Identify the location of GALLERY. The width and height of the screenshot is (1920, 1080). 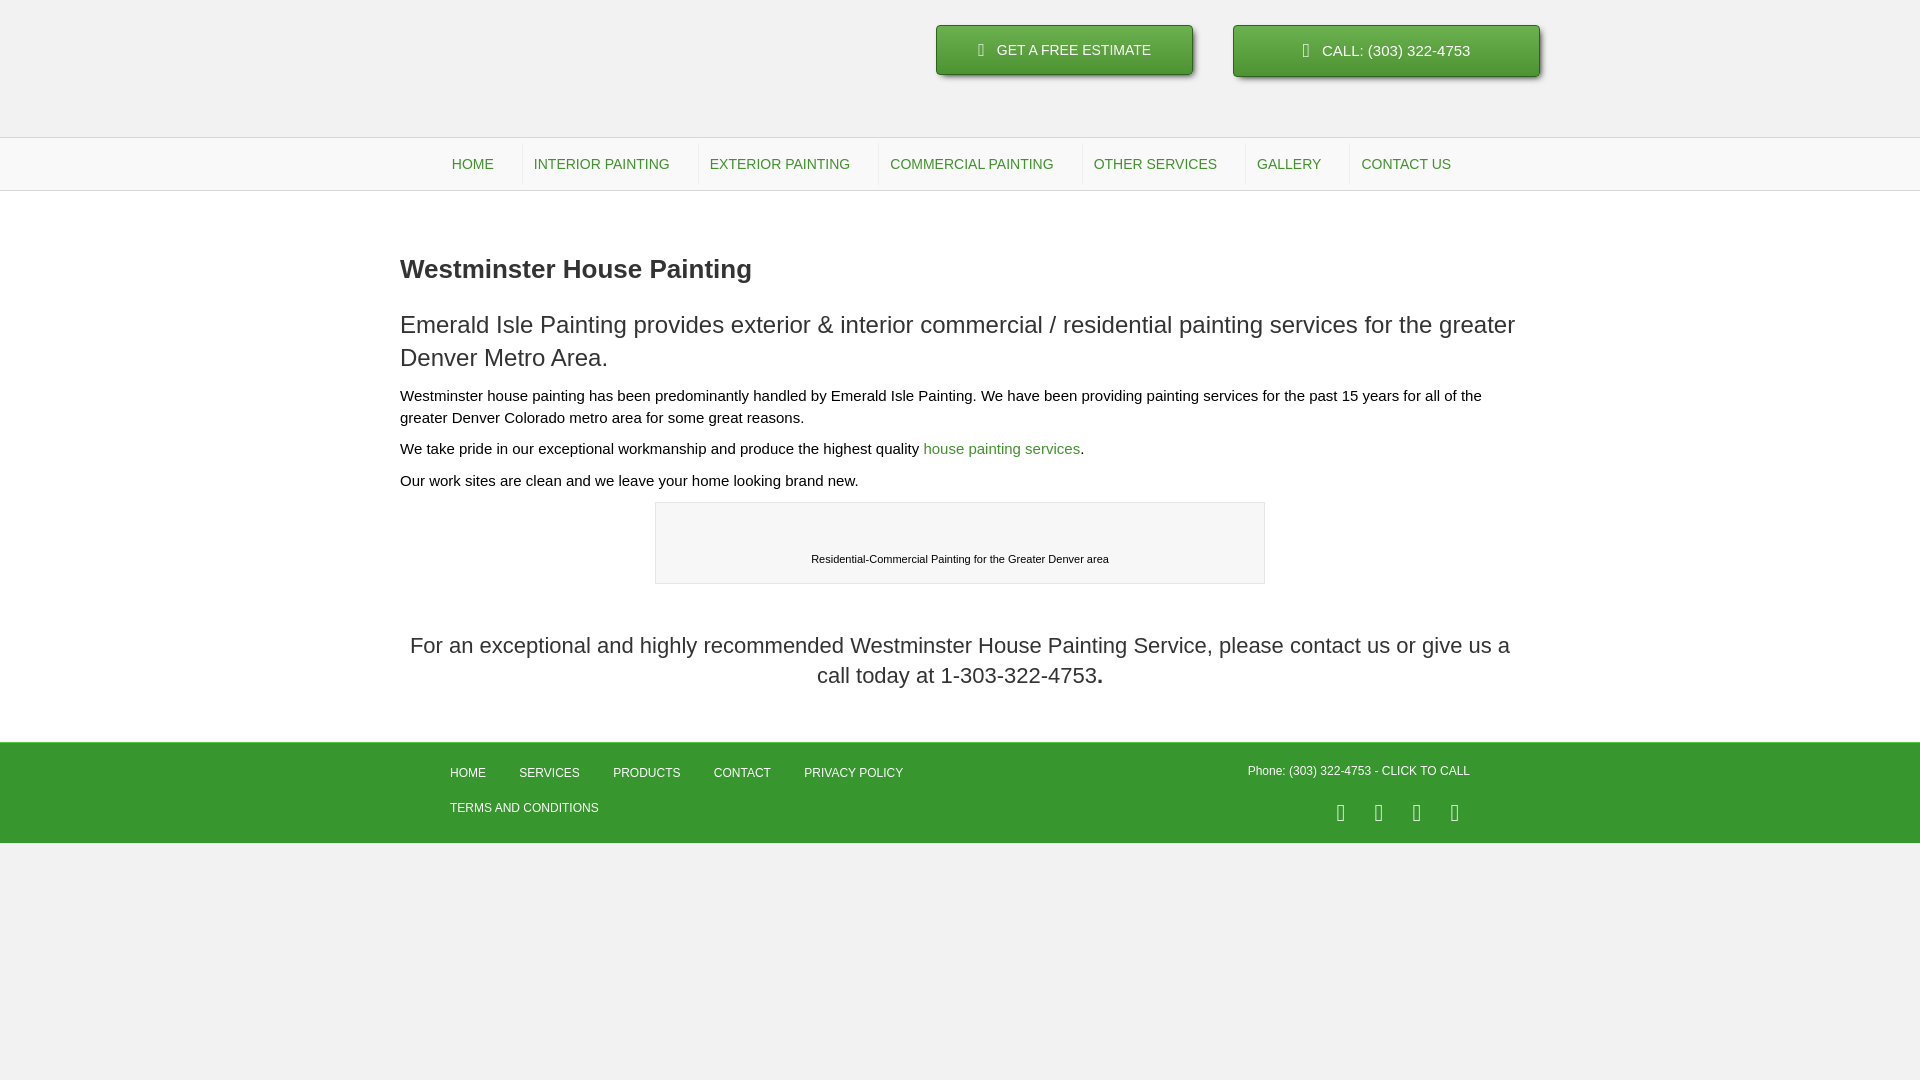
(1298, 163).